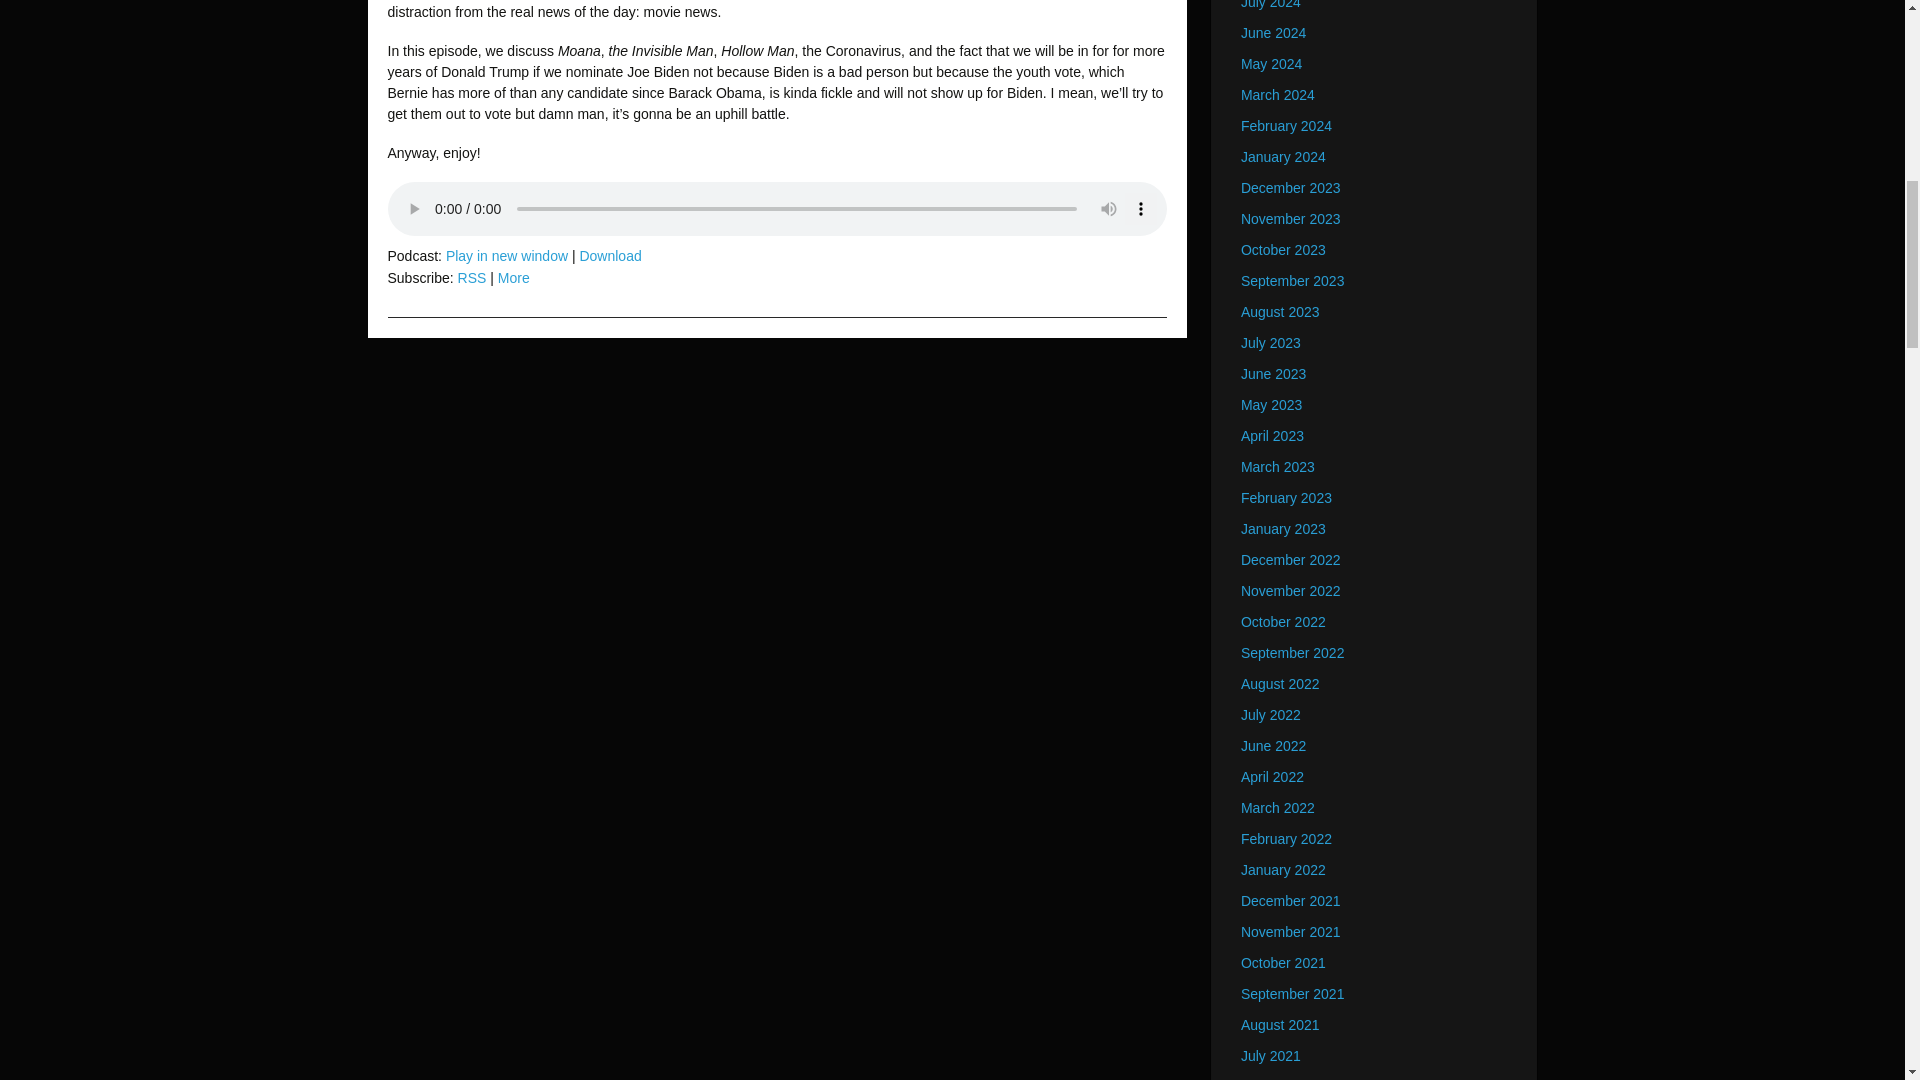 The image size is (1920, 1080). Describe the element at coordinates (513, 278) in the screenshot. I see `More` at that location.